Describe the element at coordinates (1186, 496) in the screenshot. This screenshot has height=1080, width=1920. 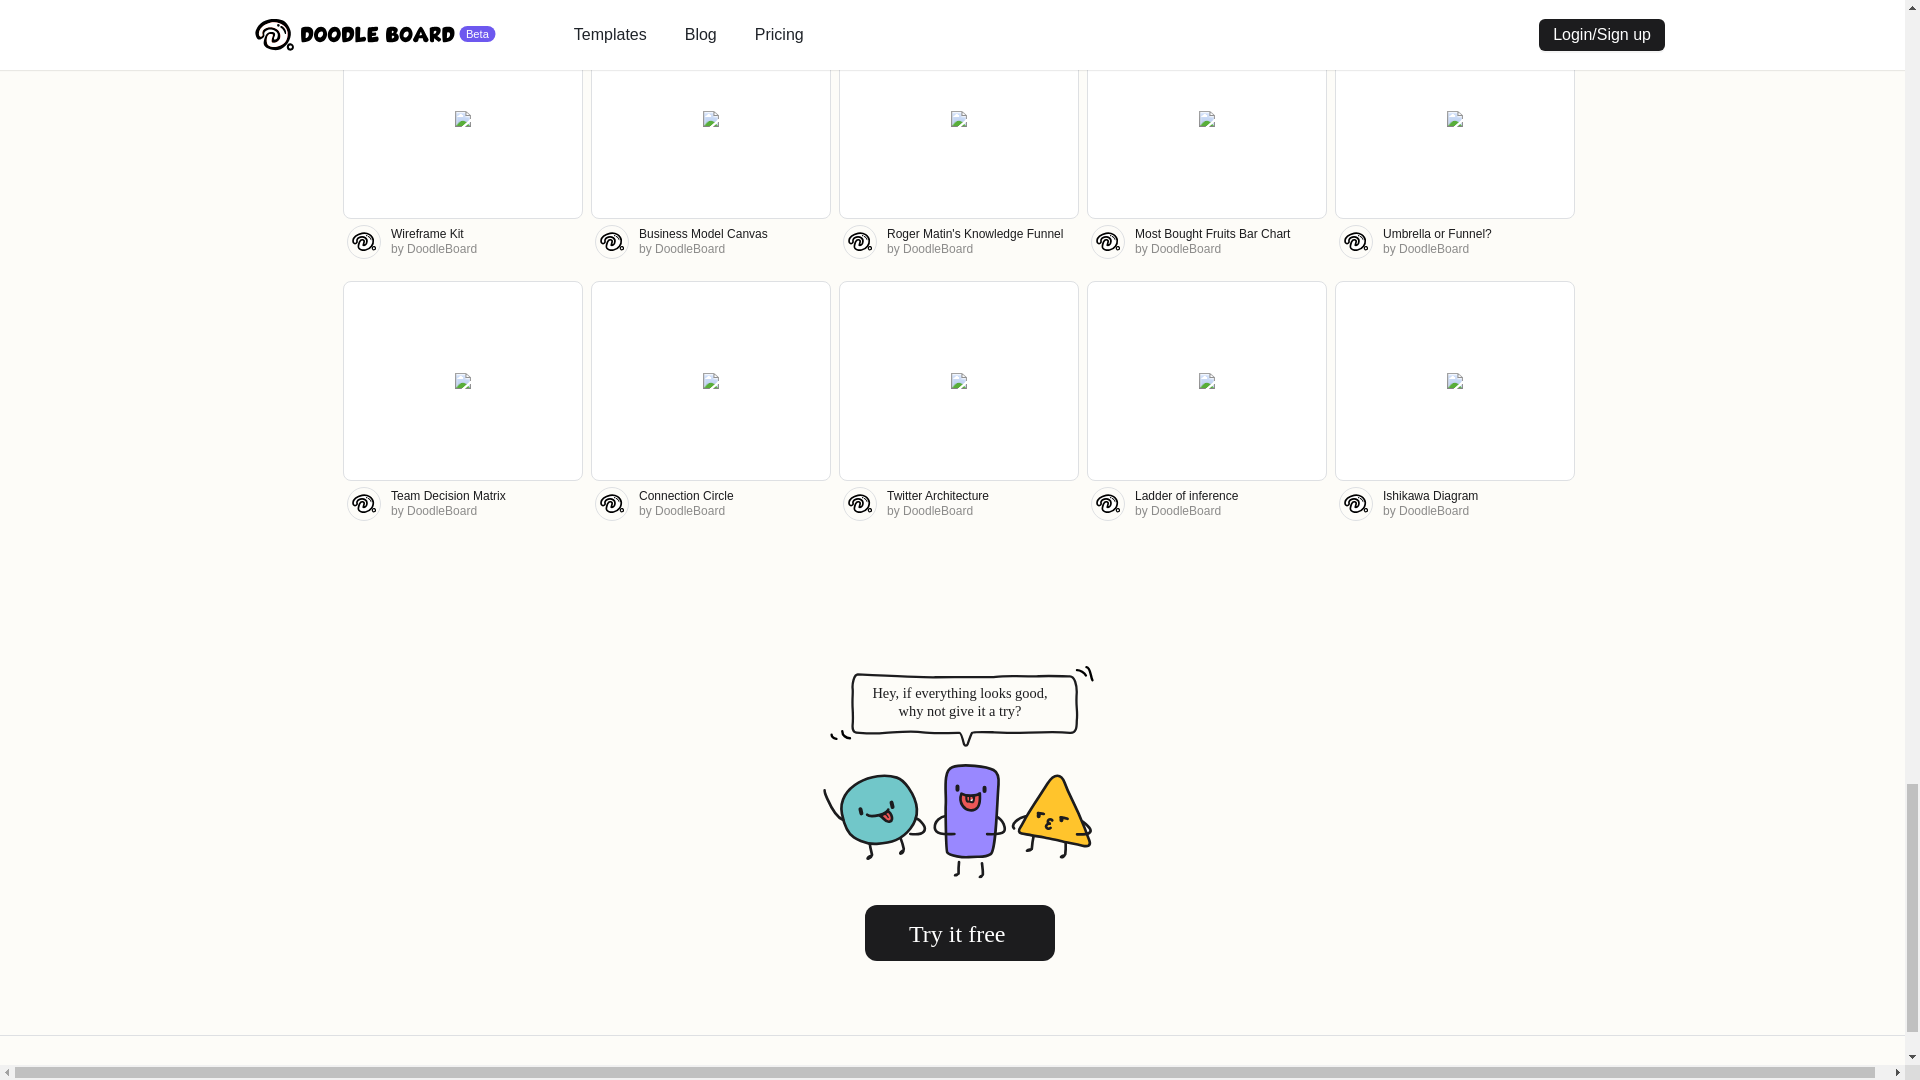
I see `Ladder of inference` at that location.